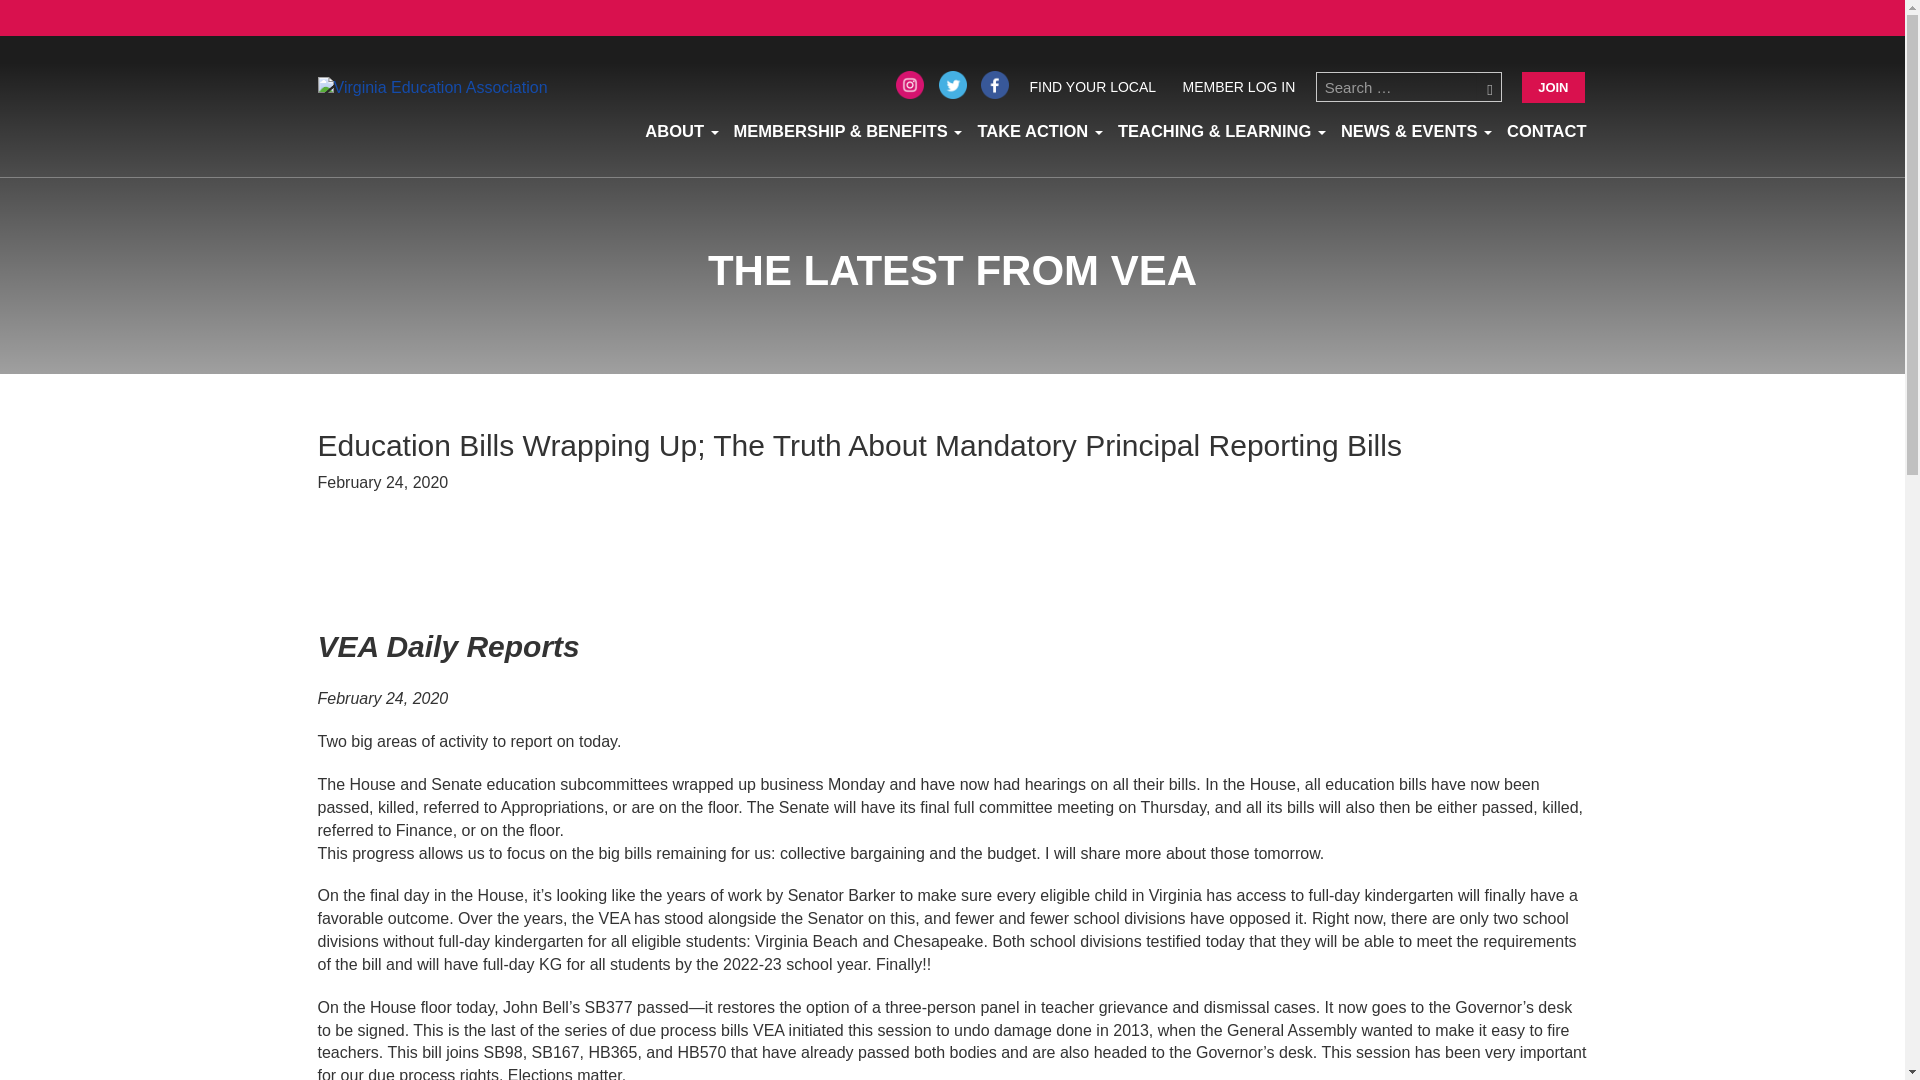 The image size is (1920, 1080). Describe the element at coordinates (1553, 87) in the screenshot. I see `JOIN` at that location.